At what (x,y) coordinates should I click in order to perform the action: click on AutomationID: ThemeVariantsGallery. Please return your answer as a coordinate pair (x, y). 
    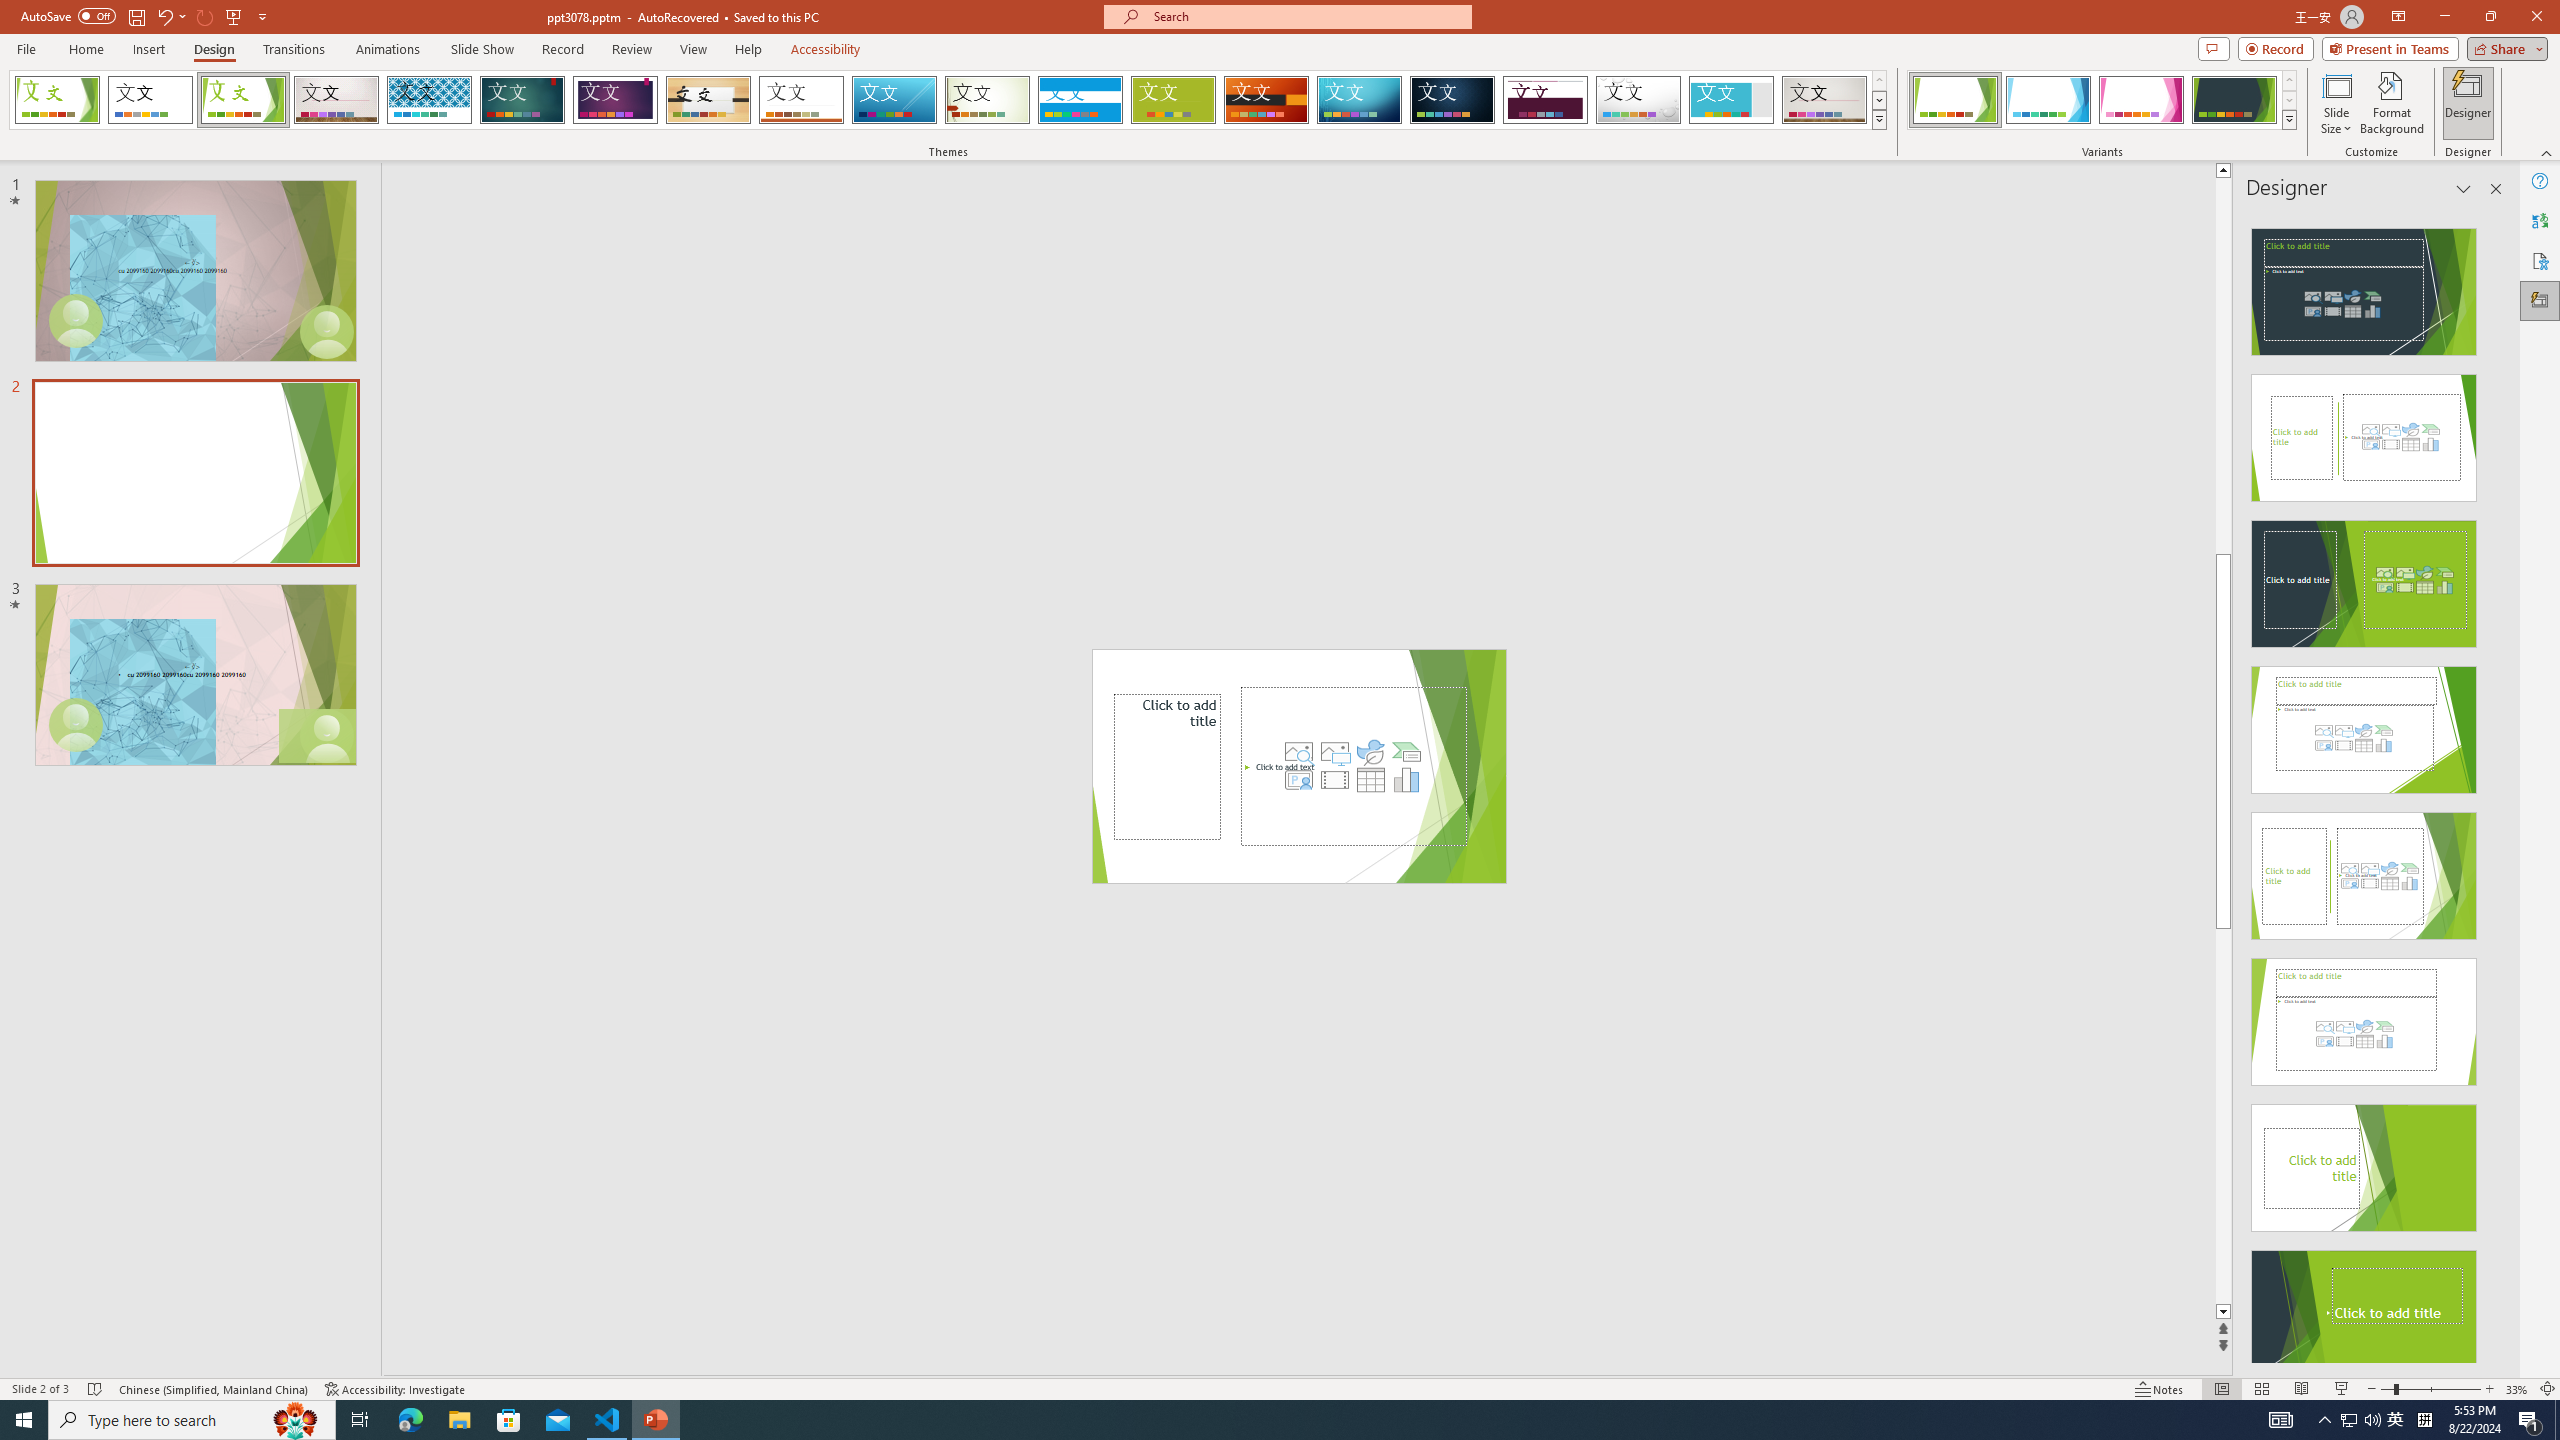
    Looking at the image, I should click on (2102, 100).